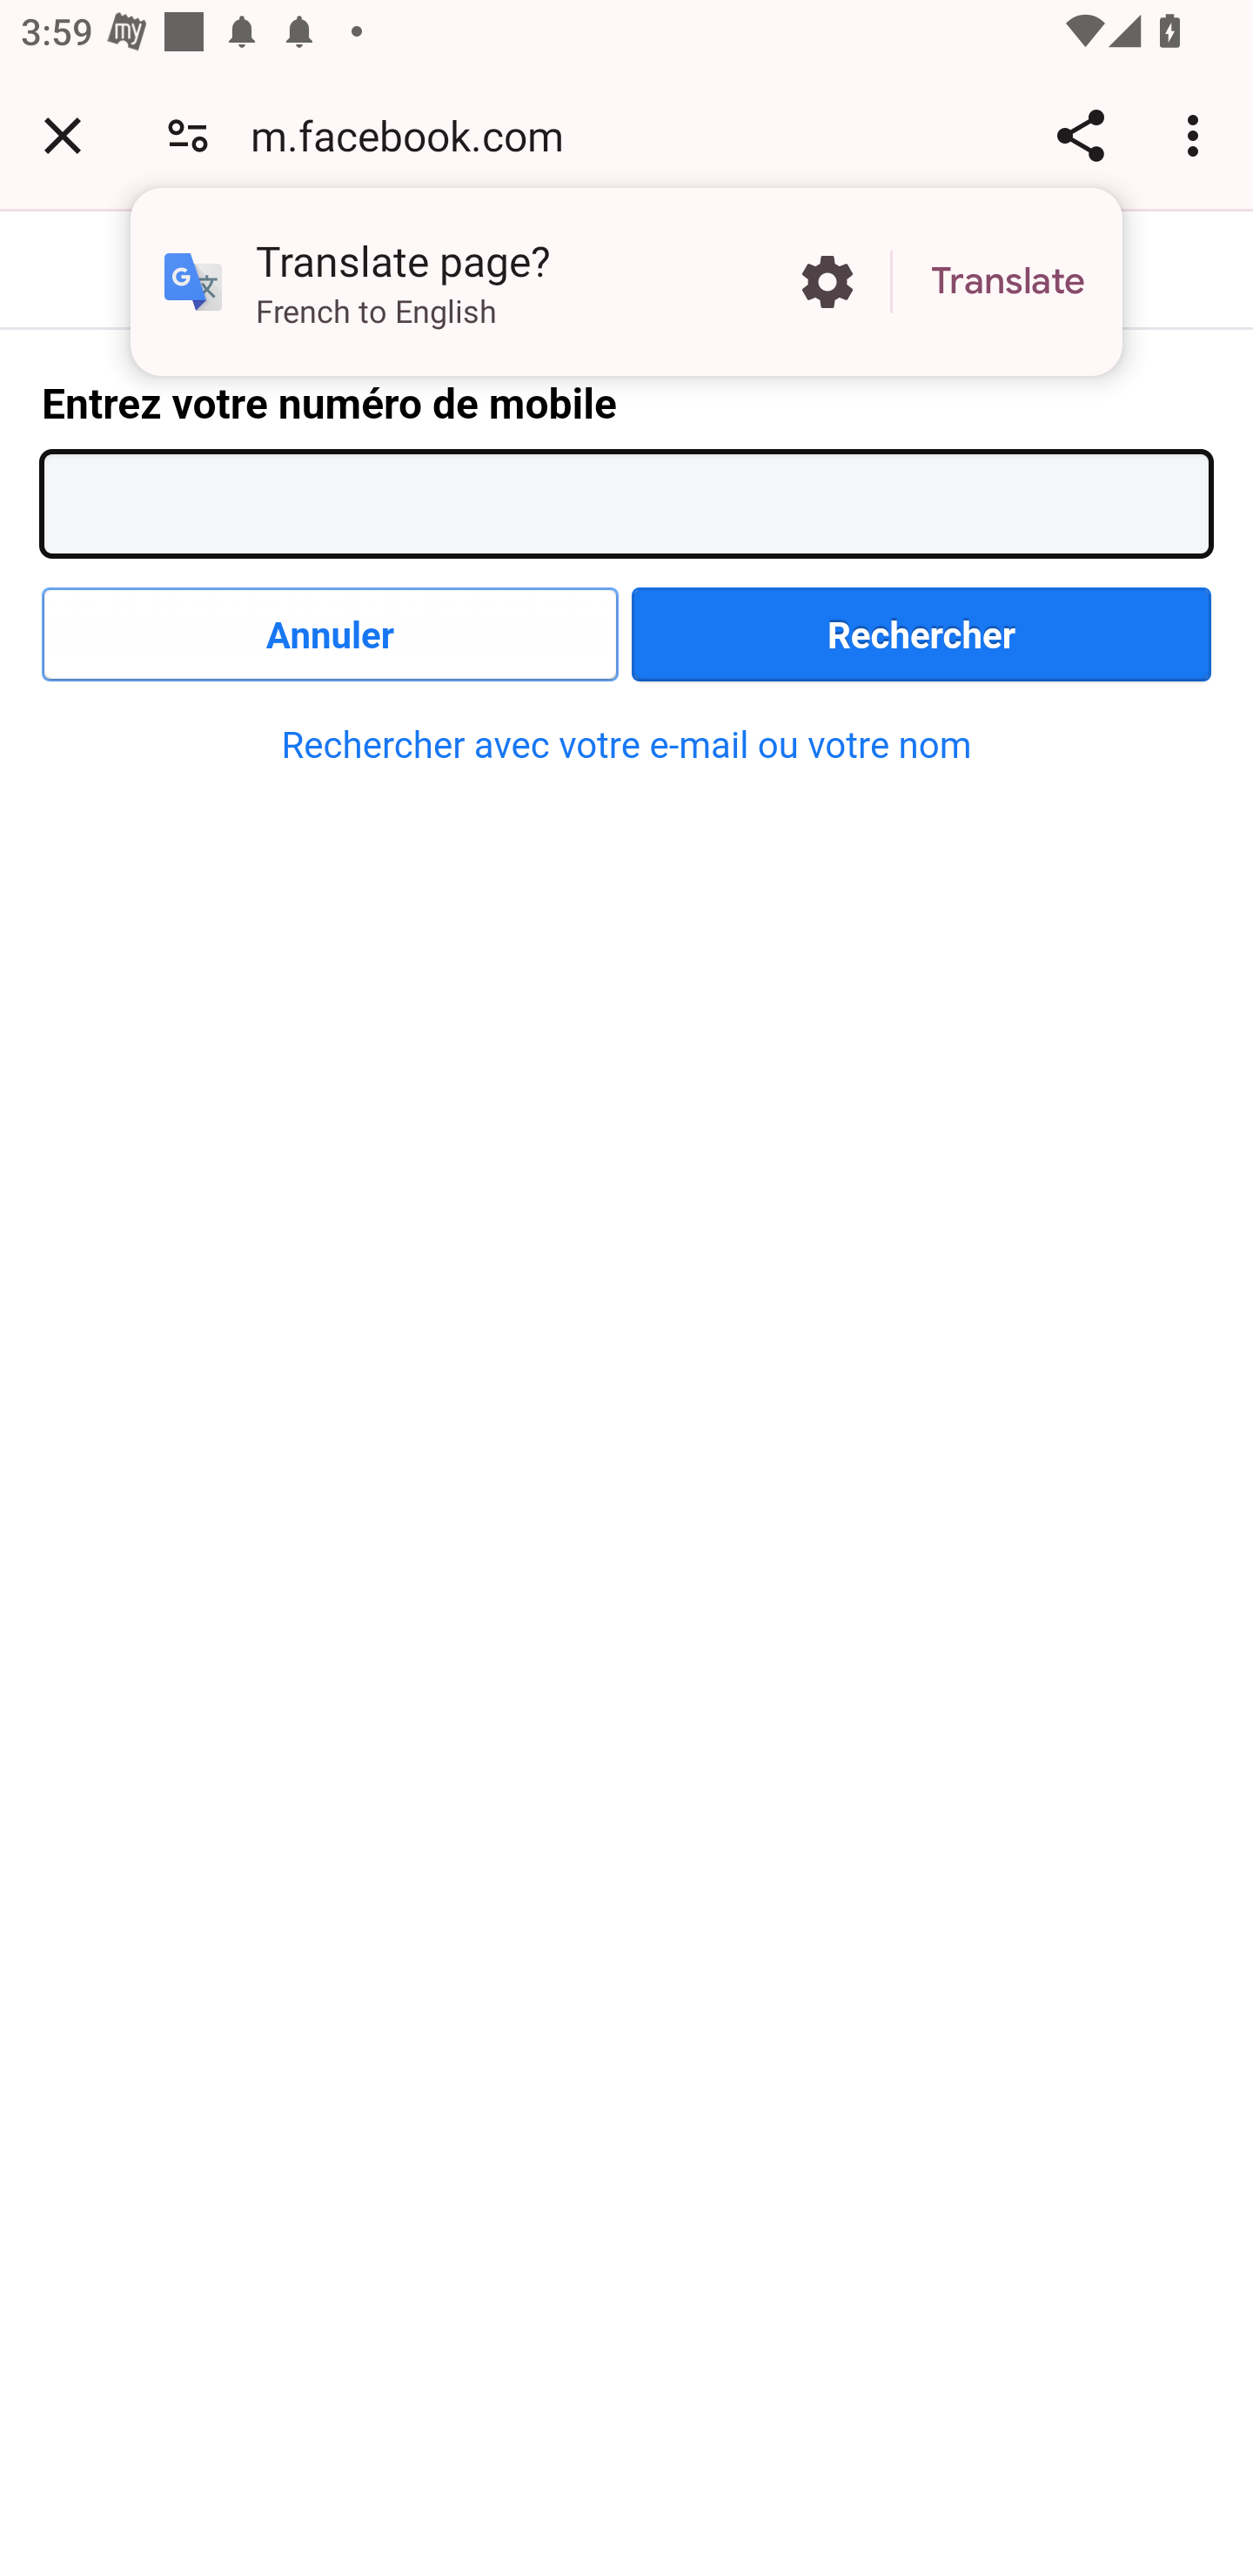 Image resolution: width=1253 pixels, height=2576 pixels. Describe the element at coordinates (921, 634) in the screenshot. I see `Rechercher` at that location.